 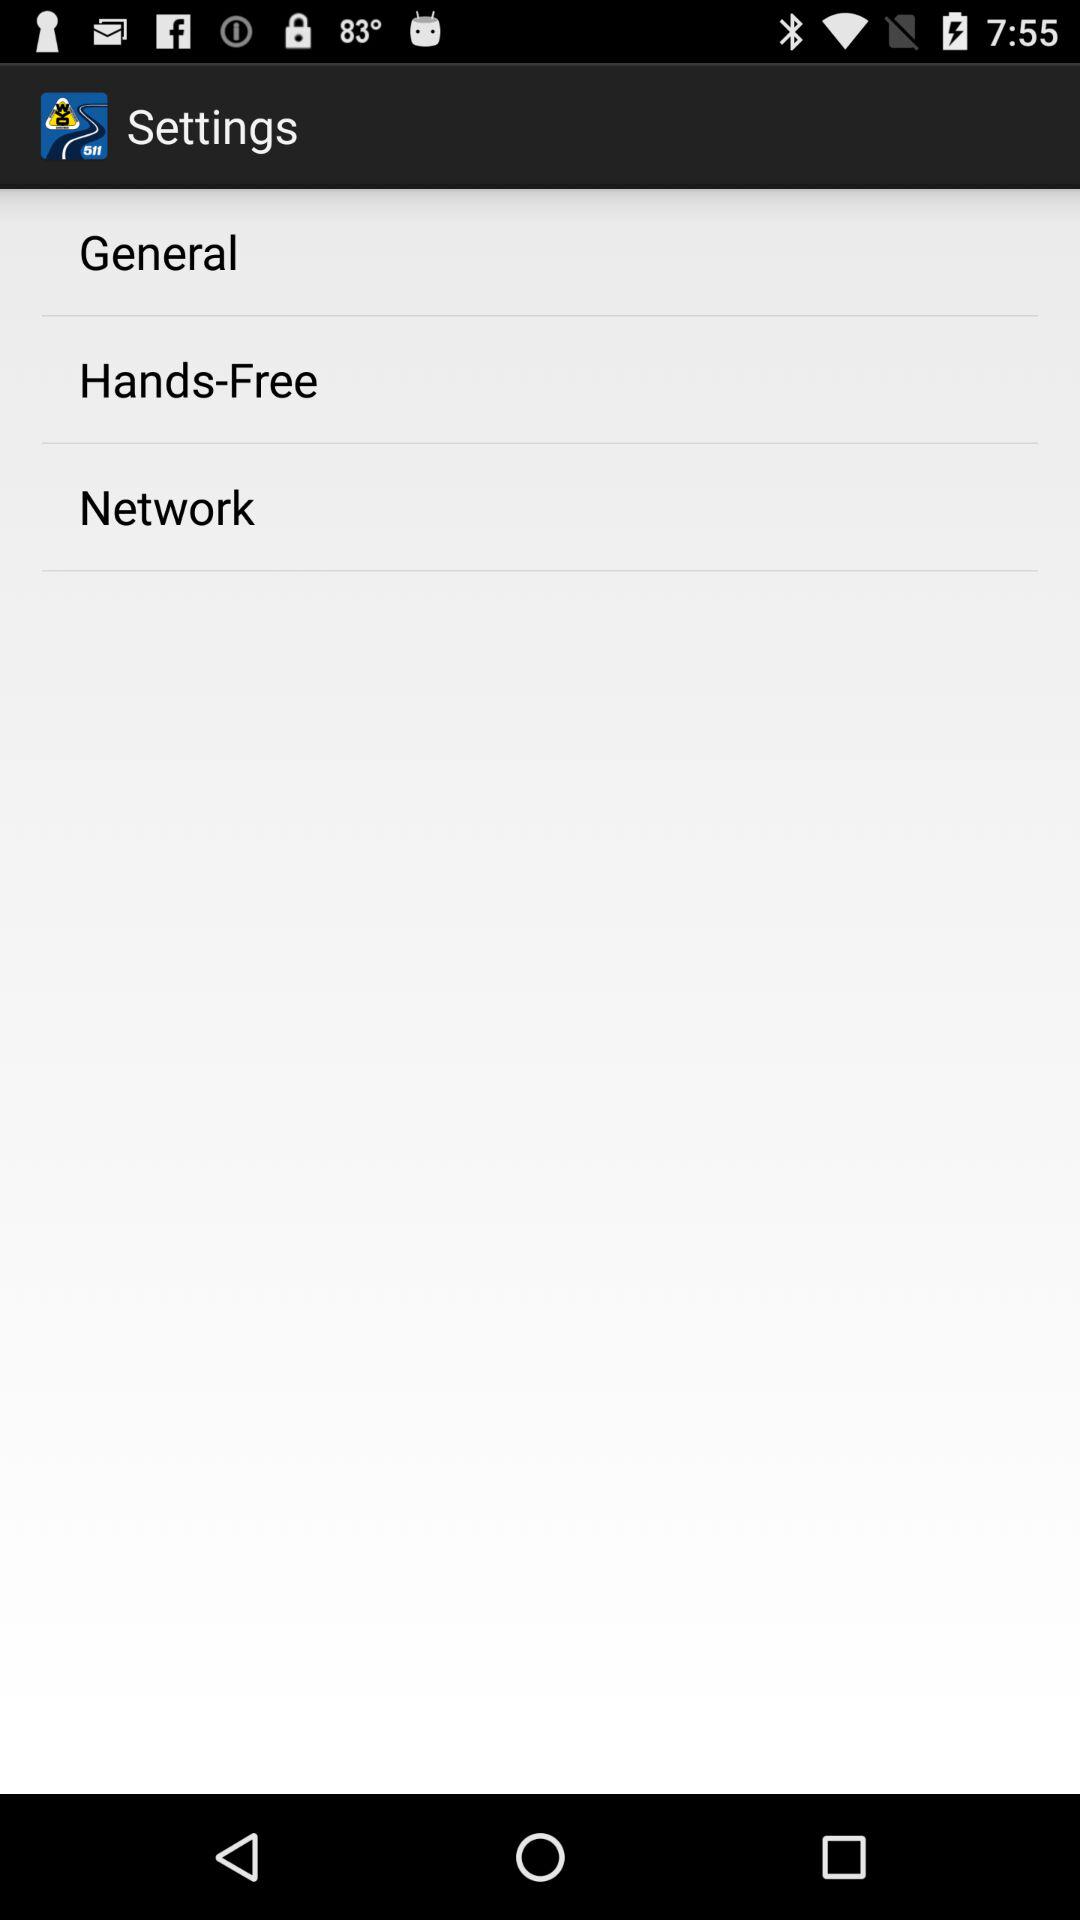 I want to click on turn on the hands-free app, so click(x=198, y=378).